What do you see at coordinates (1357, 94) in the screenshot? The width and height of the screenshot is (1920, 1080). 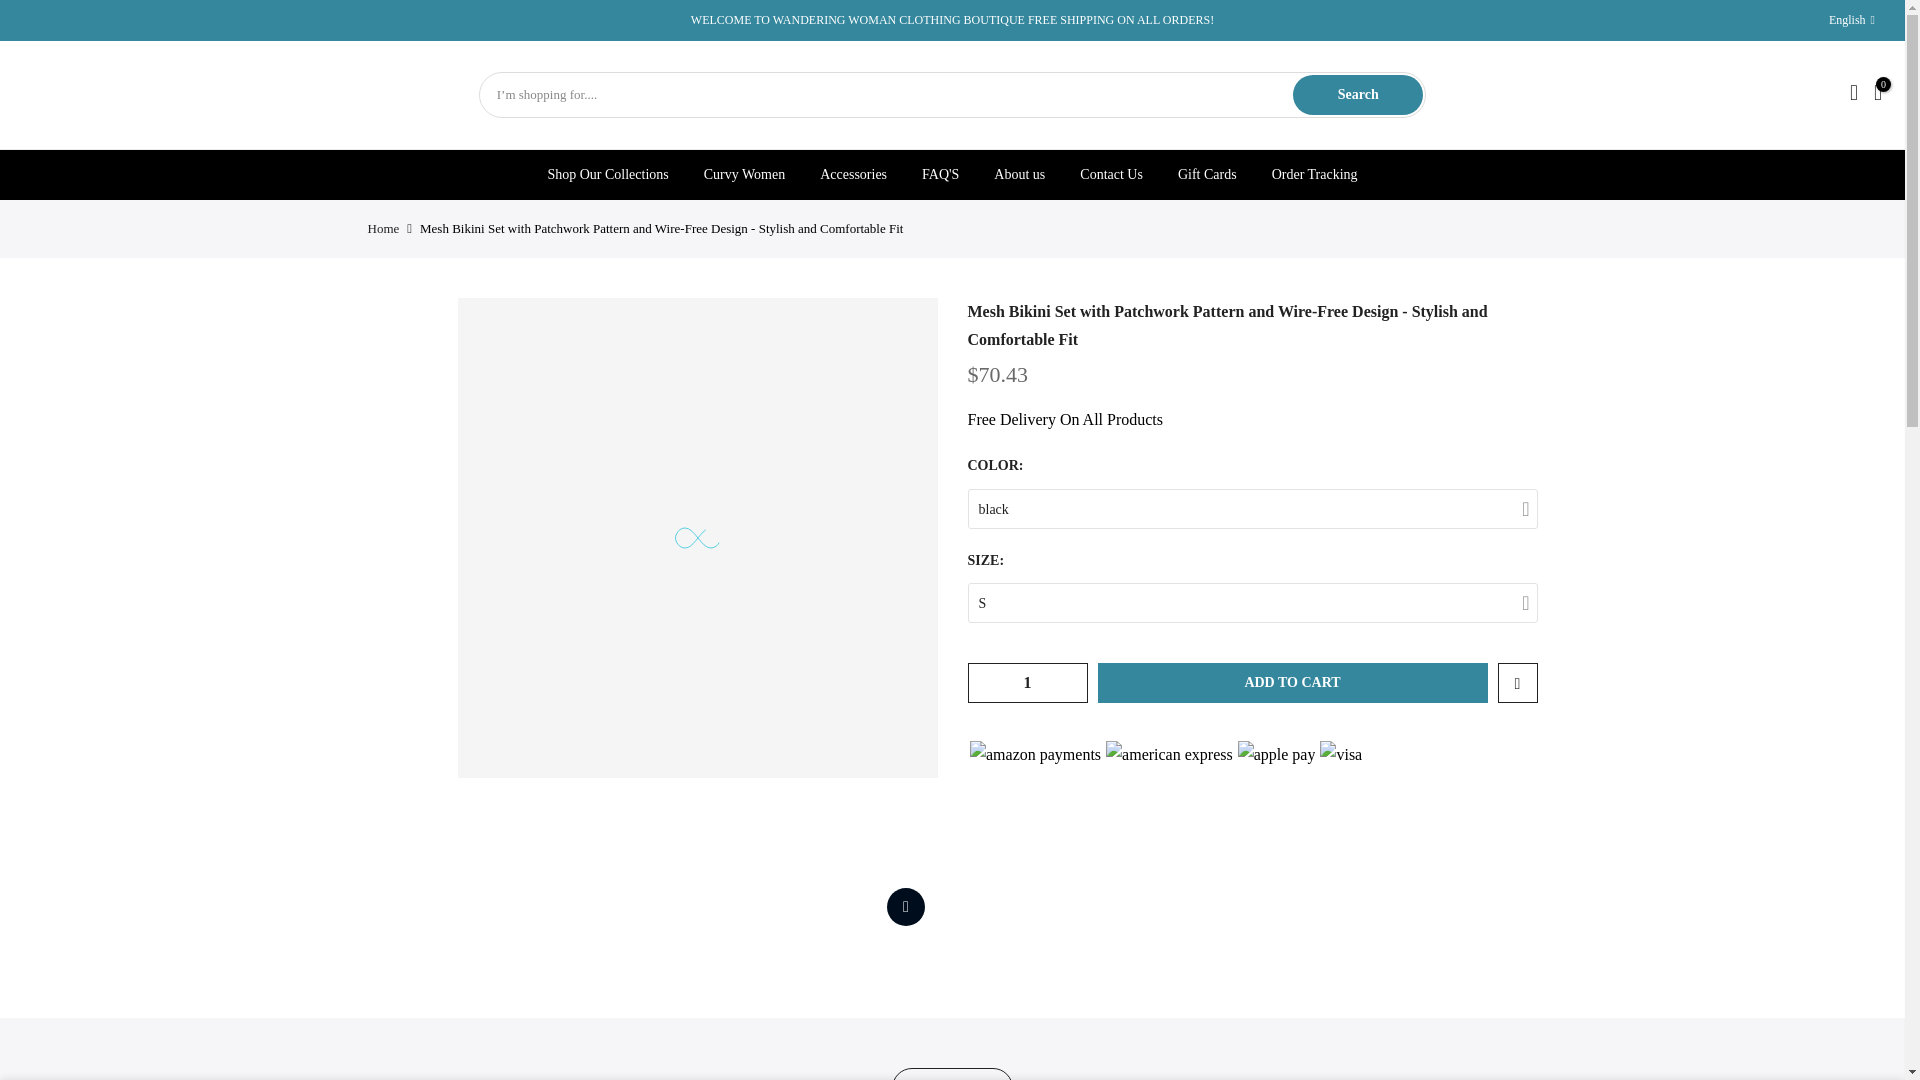 I see `Search` at bounding box center [1357, 94].